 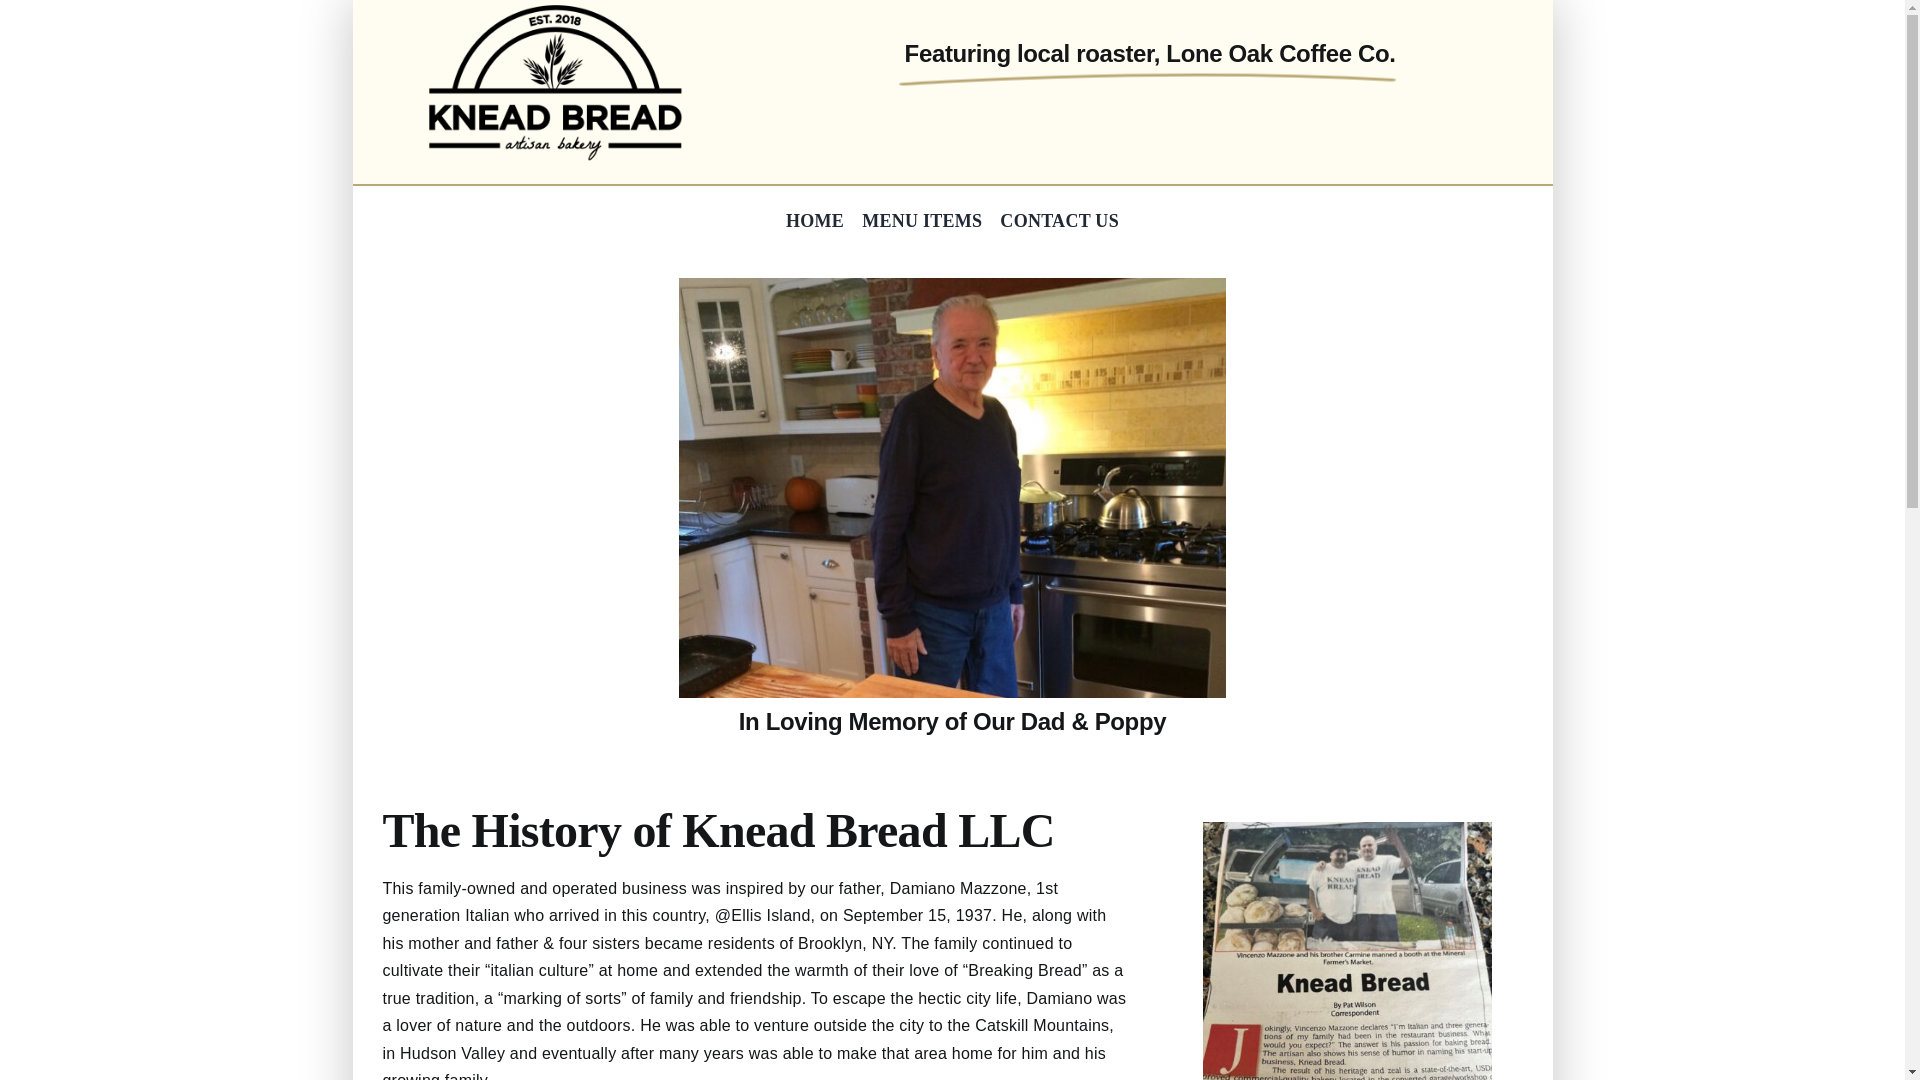 I want to click on Featuring local roaster, Lone Oak Coffee Co., so click(x=556, y=82).